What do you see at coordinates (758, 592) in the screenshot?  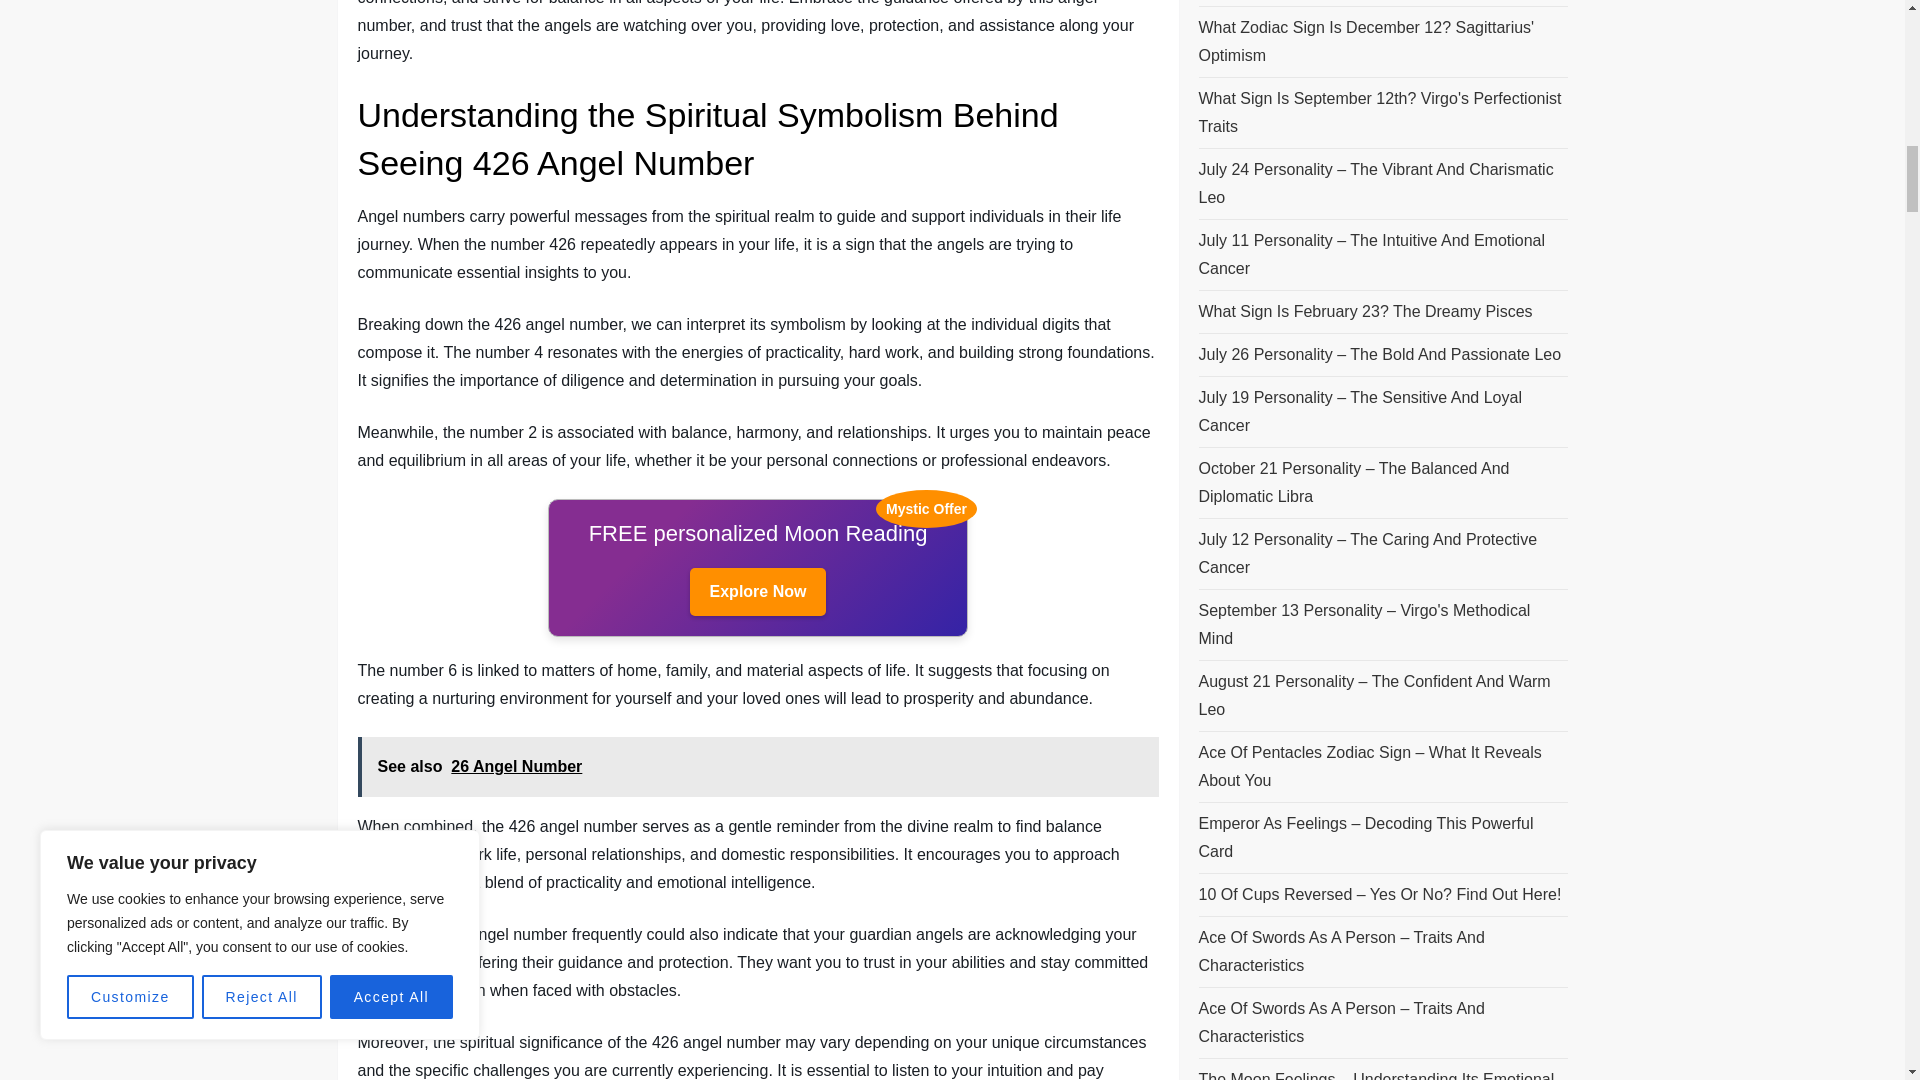 I see `free reading` at bounding box center [758, 592].